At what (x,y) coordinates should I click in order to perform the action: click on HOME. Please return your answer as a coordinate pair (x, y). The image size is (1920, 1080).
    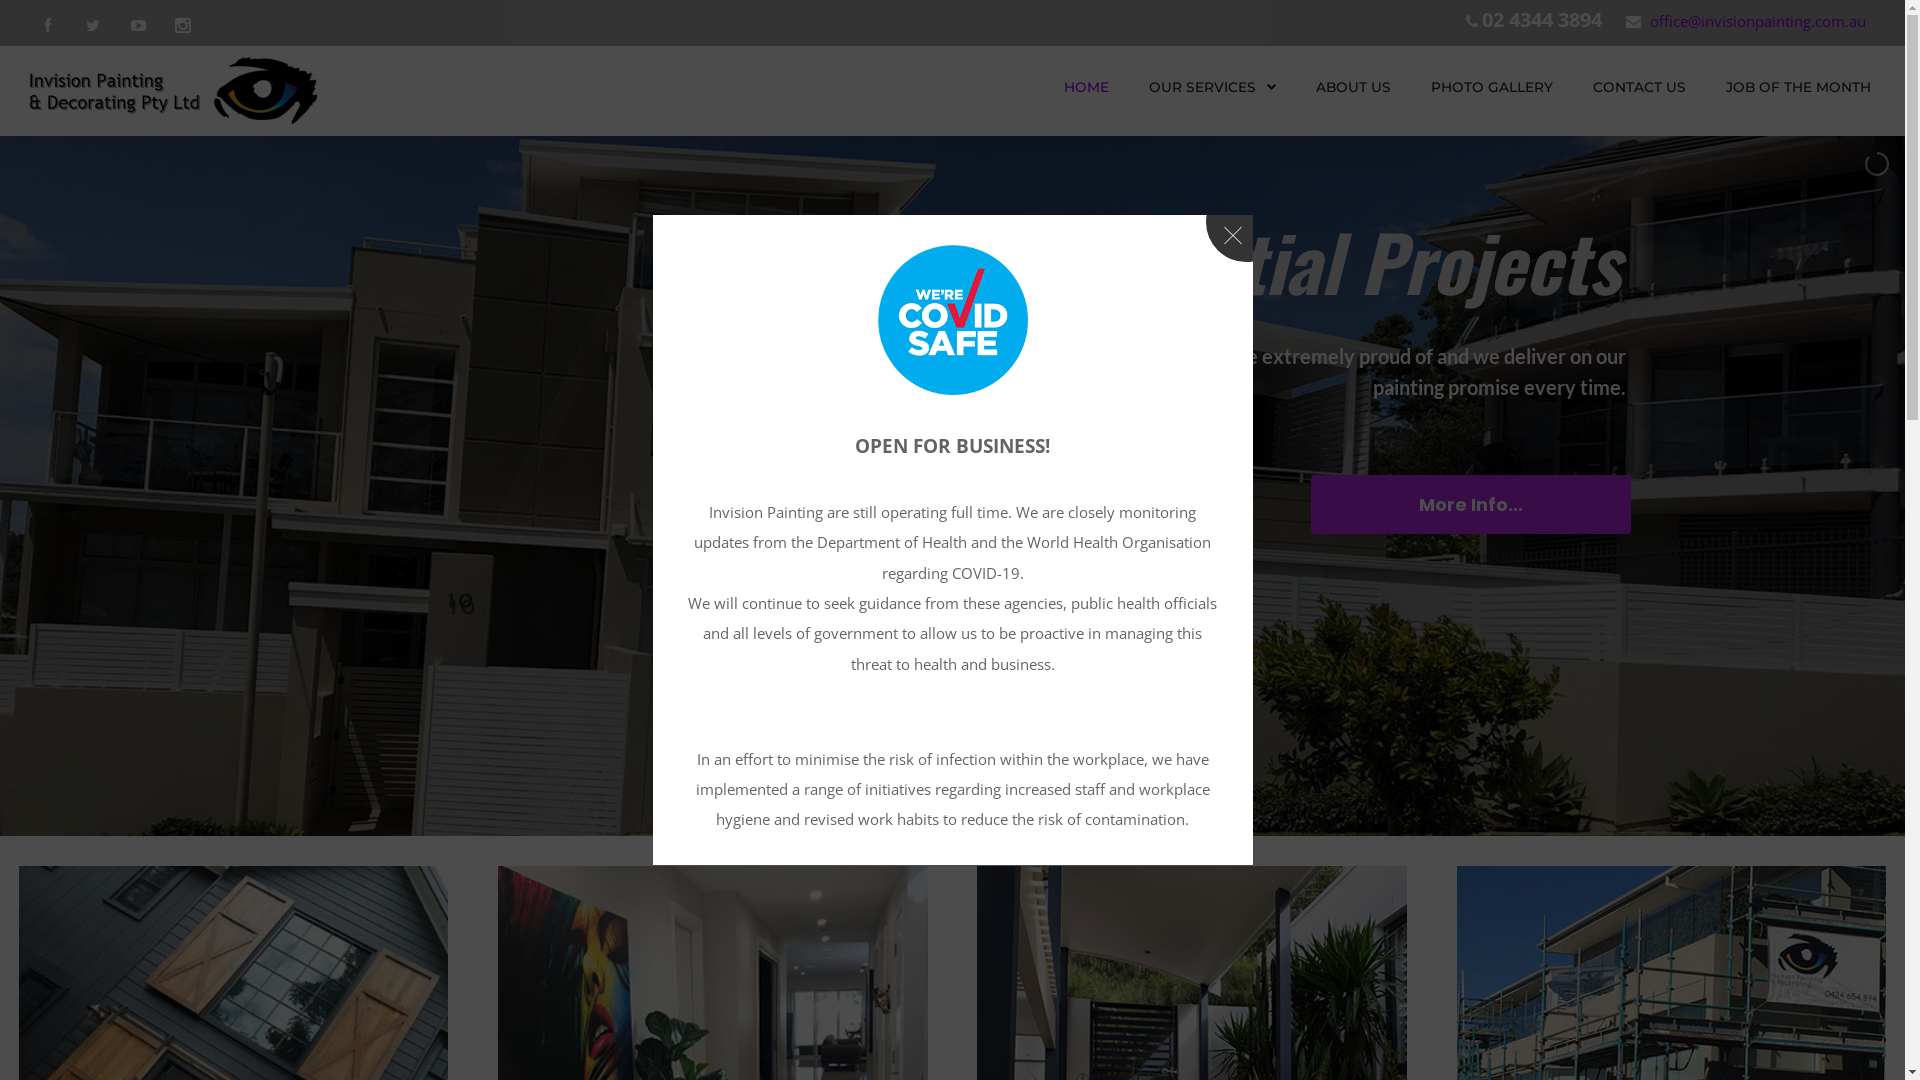
    Looking at the image, I should click on (1086, 87).